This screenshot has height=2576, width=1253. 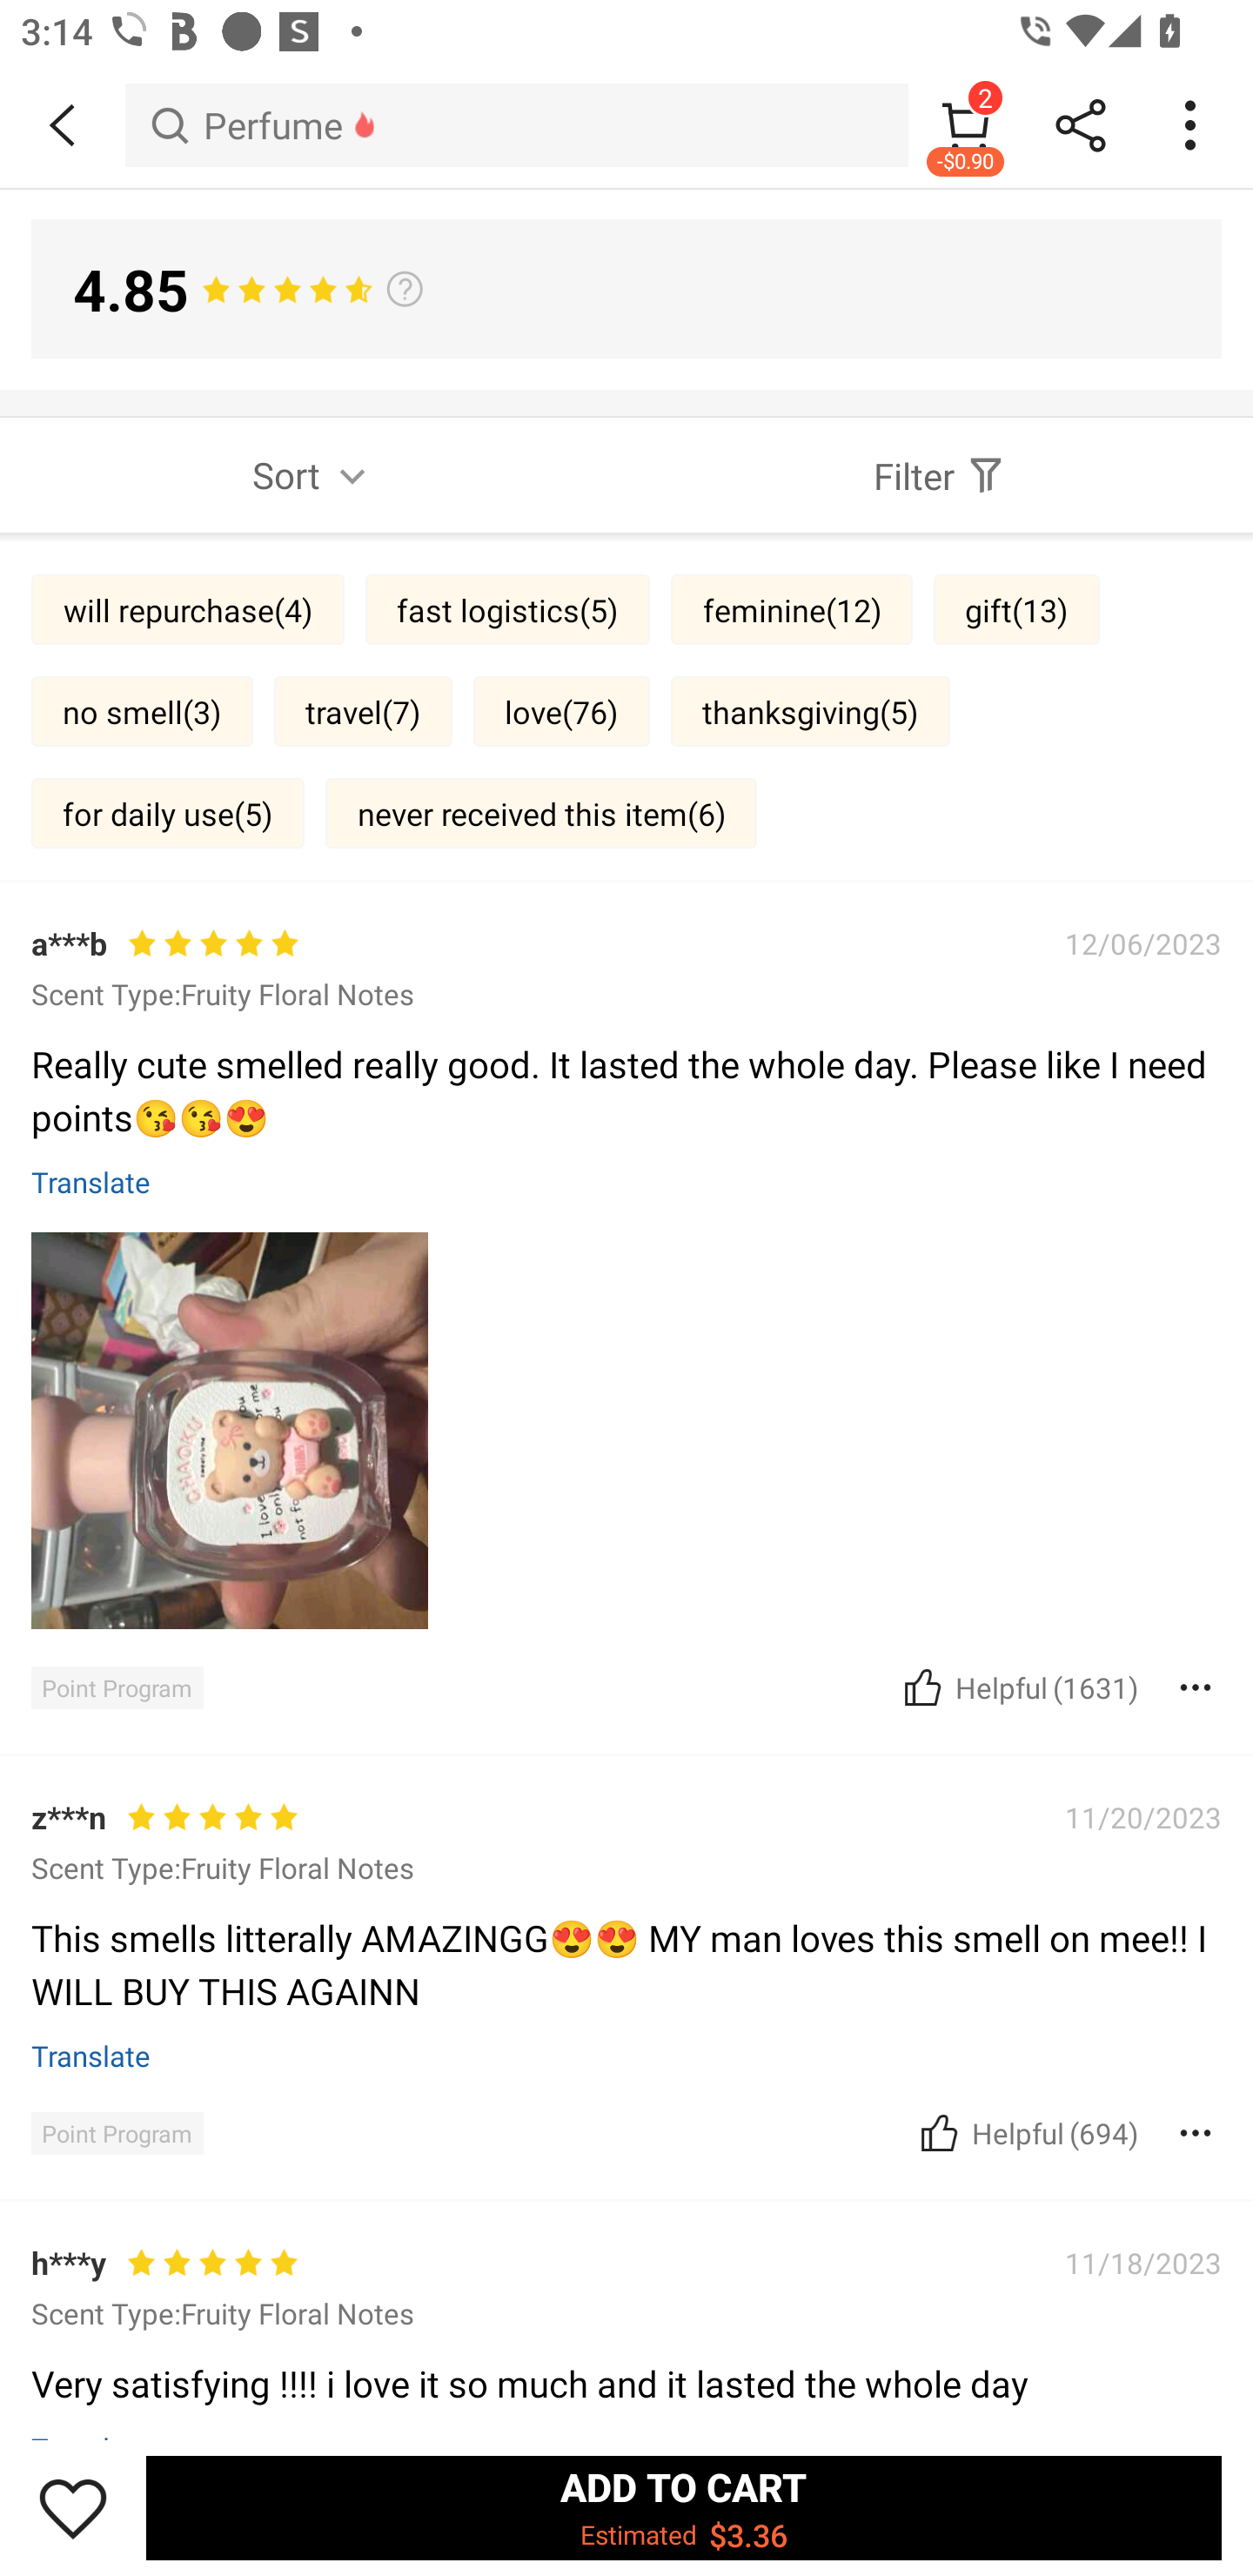 What do you see at coordinates (626, 1849) in the screenshot?
I see `Qty: 1` at bounding box center [626, 1849].